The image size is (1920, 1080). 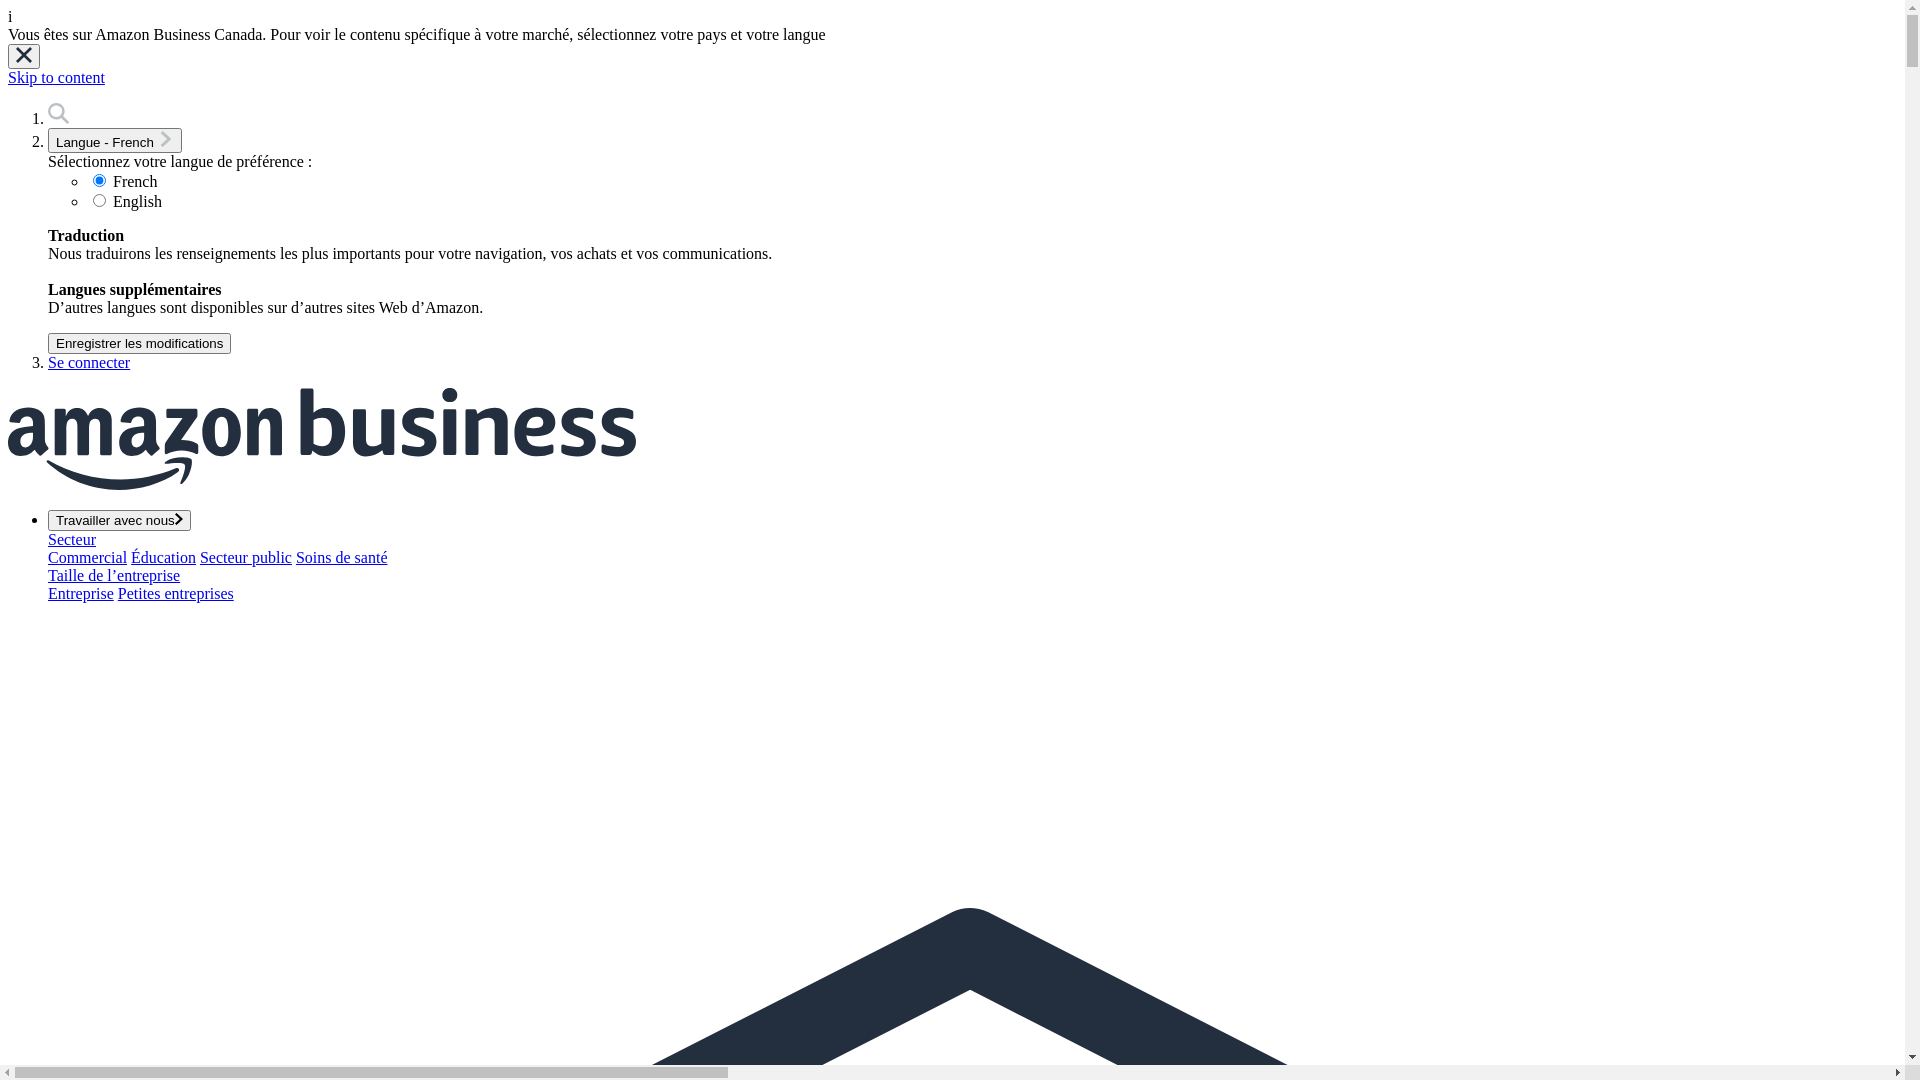 What do you see at coordinates (89, 362) in the screenshot?
I see `Se connecter` at bounding box center [89, 362].